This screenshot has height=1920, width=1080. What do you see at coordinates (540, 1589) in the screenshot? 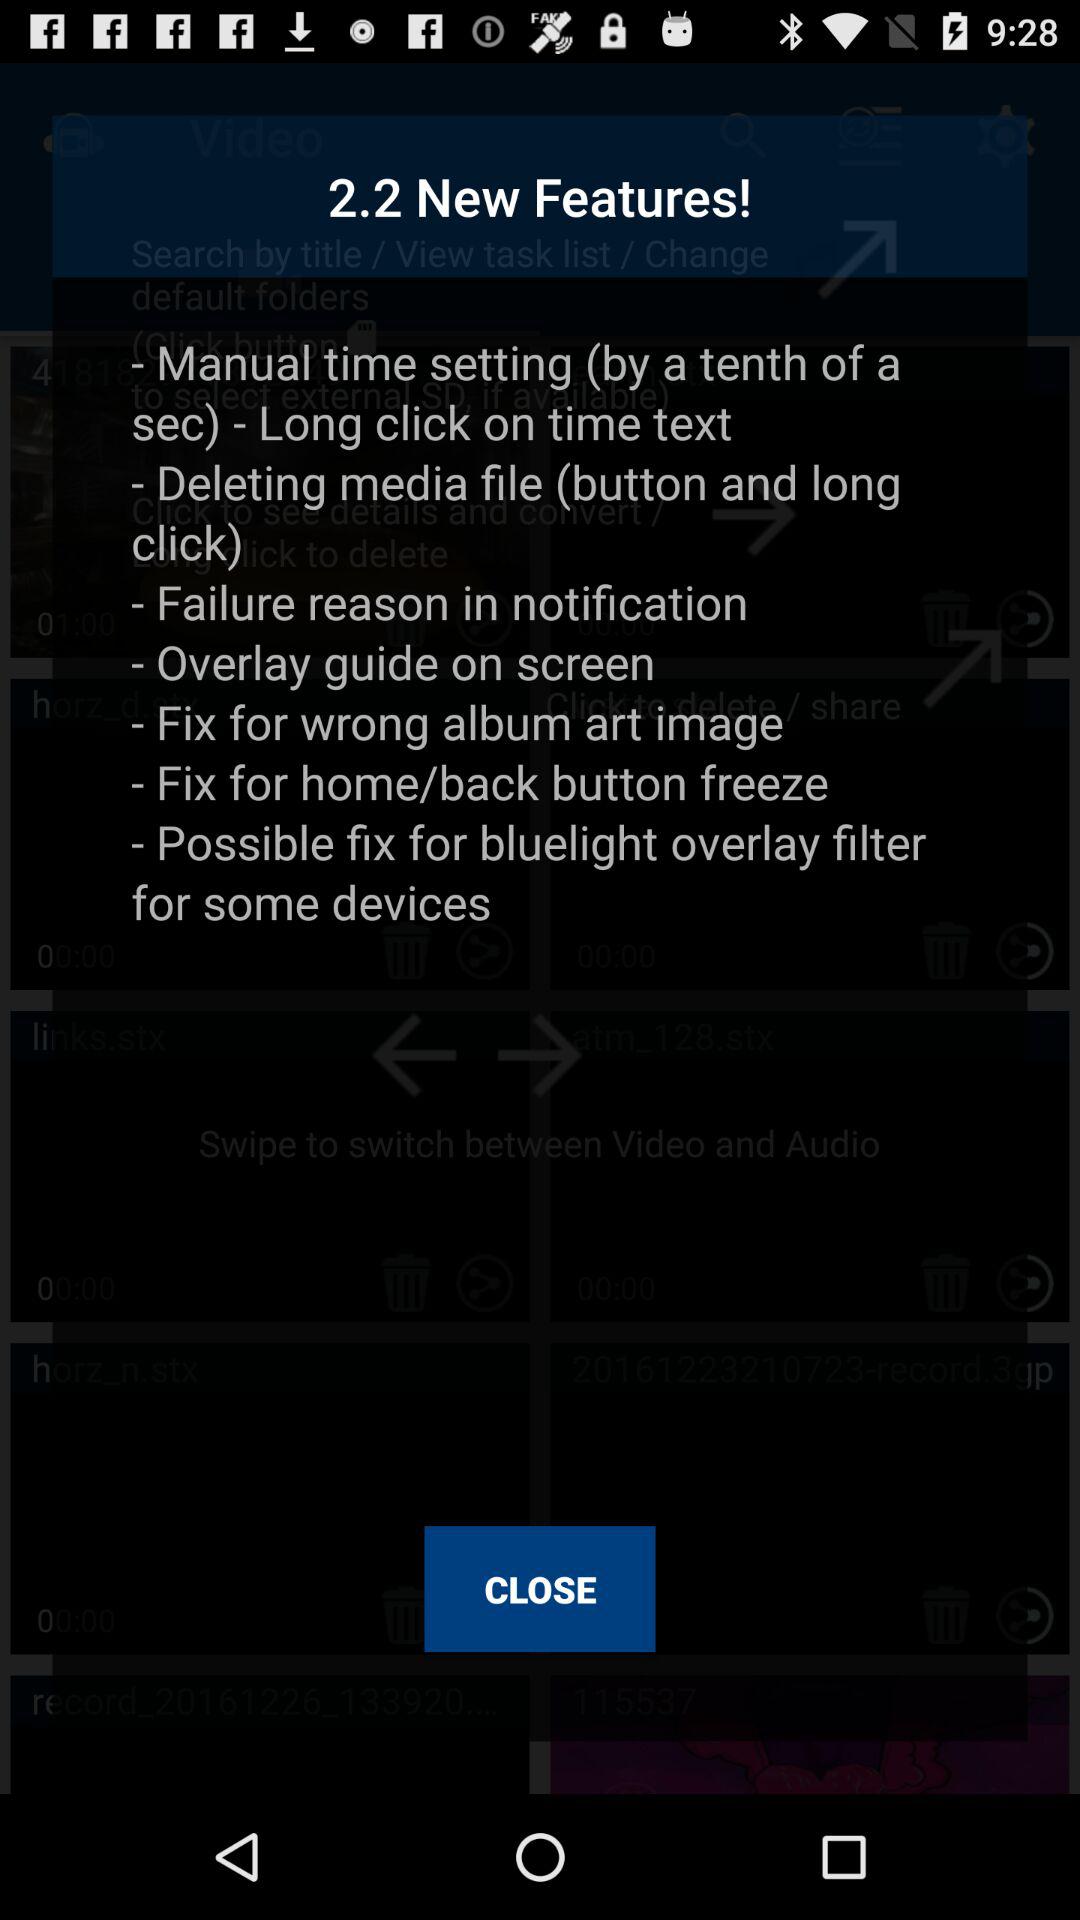
I see `click close item` at bounding box center [540, 1589].